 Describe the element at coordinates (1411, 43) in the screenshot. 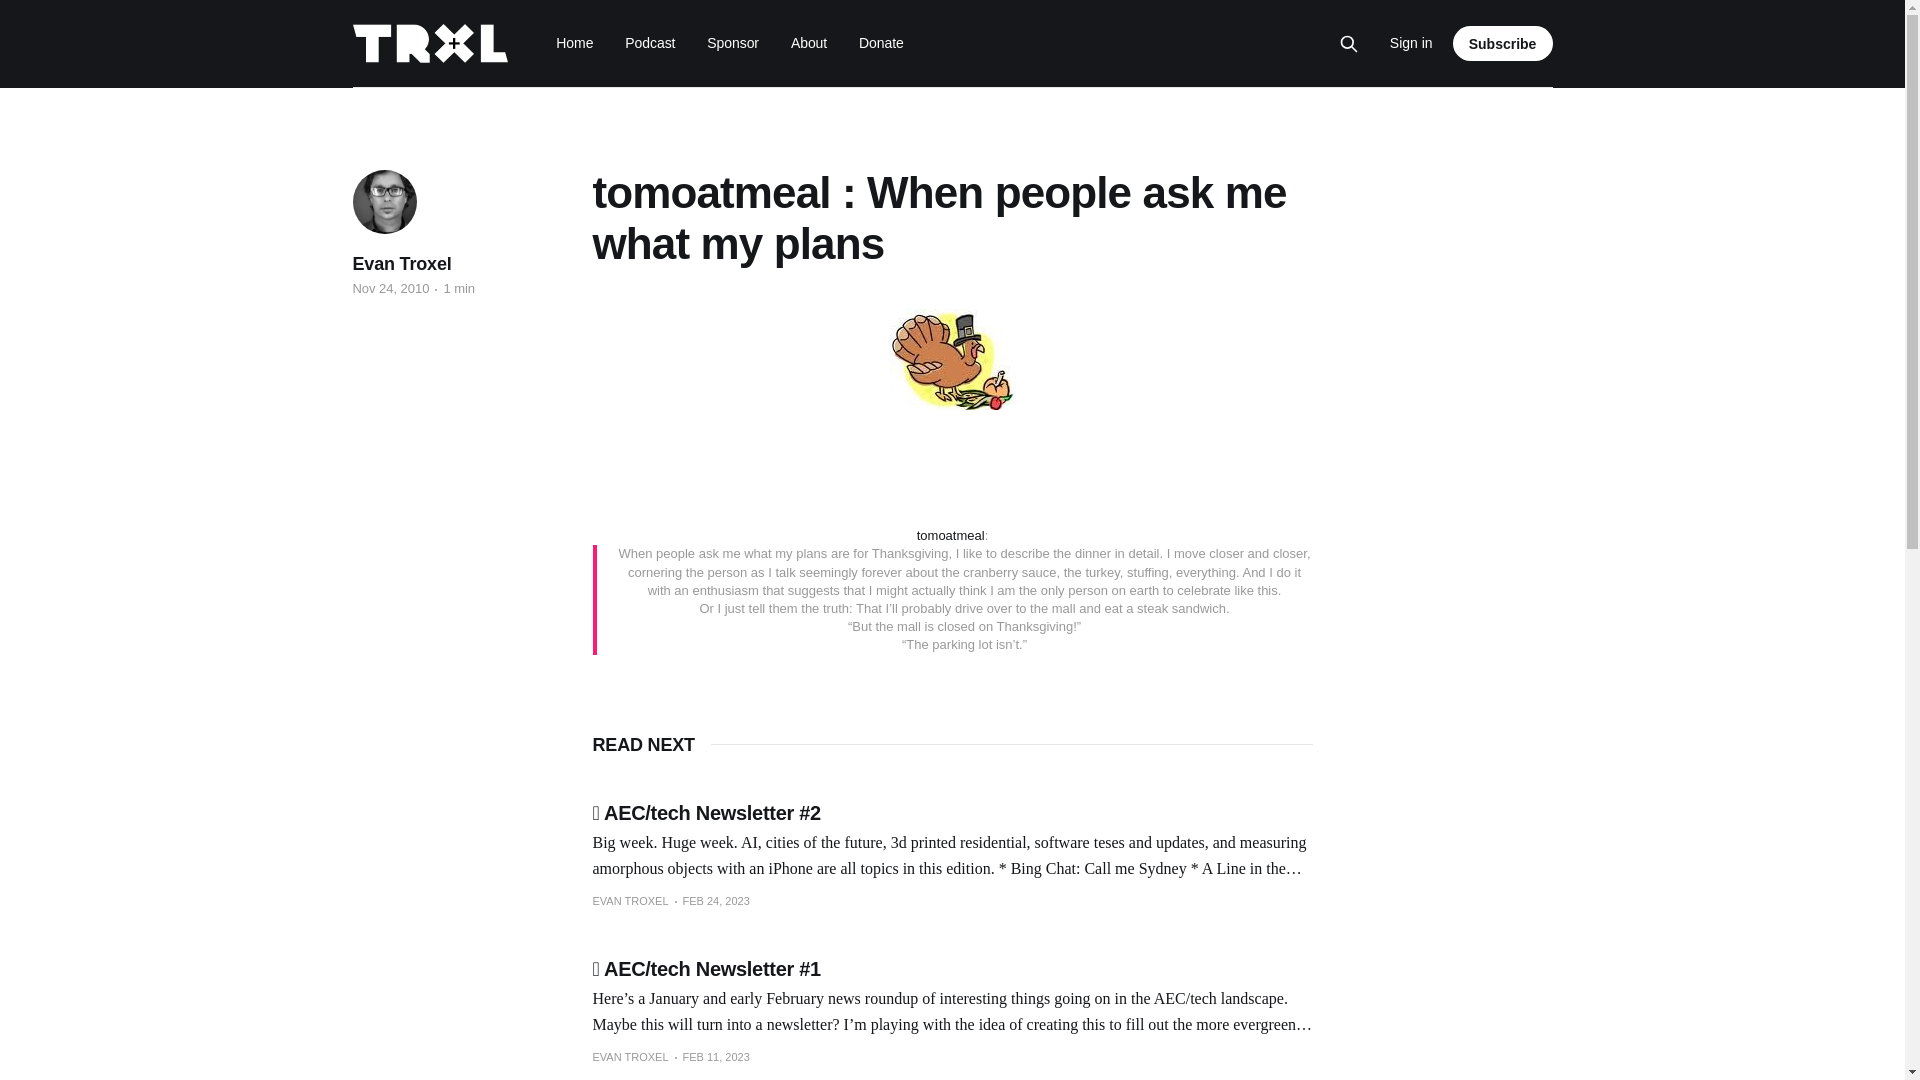

I see `Sign in` at that location.